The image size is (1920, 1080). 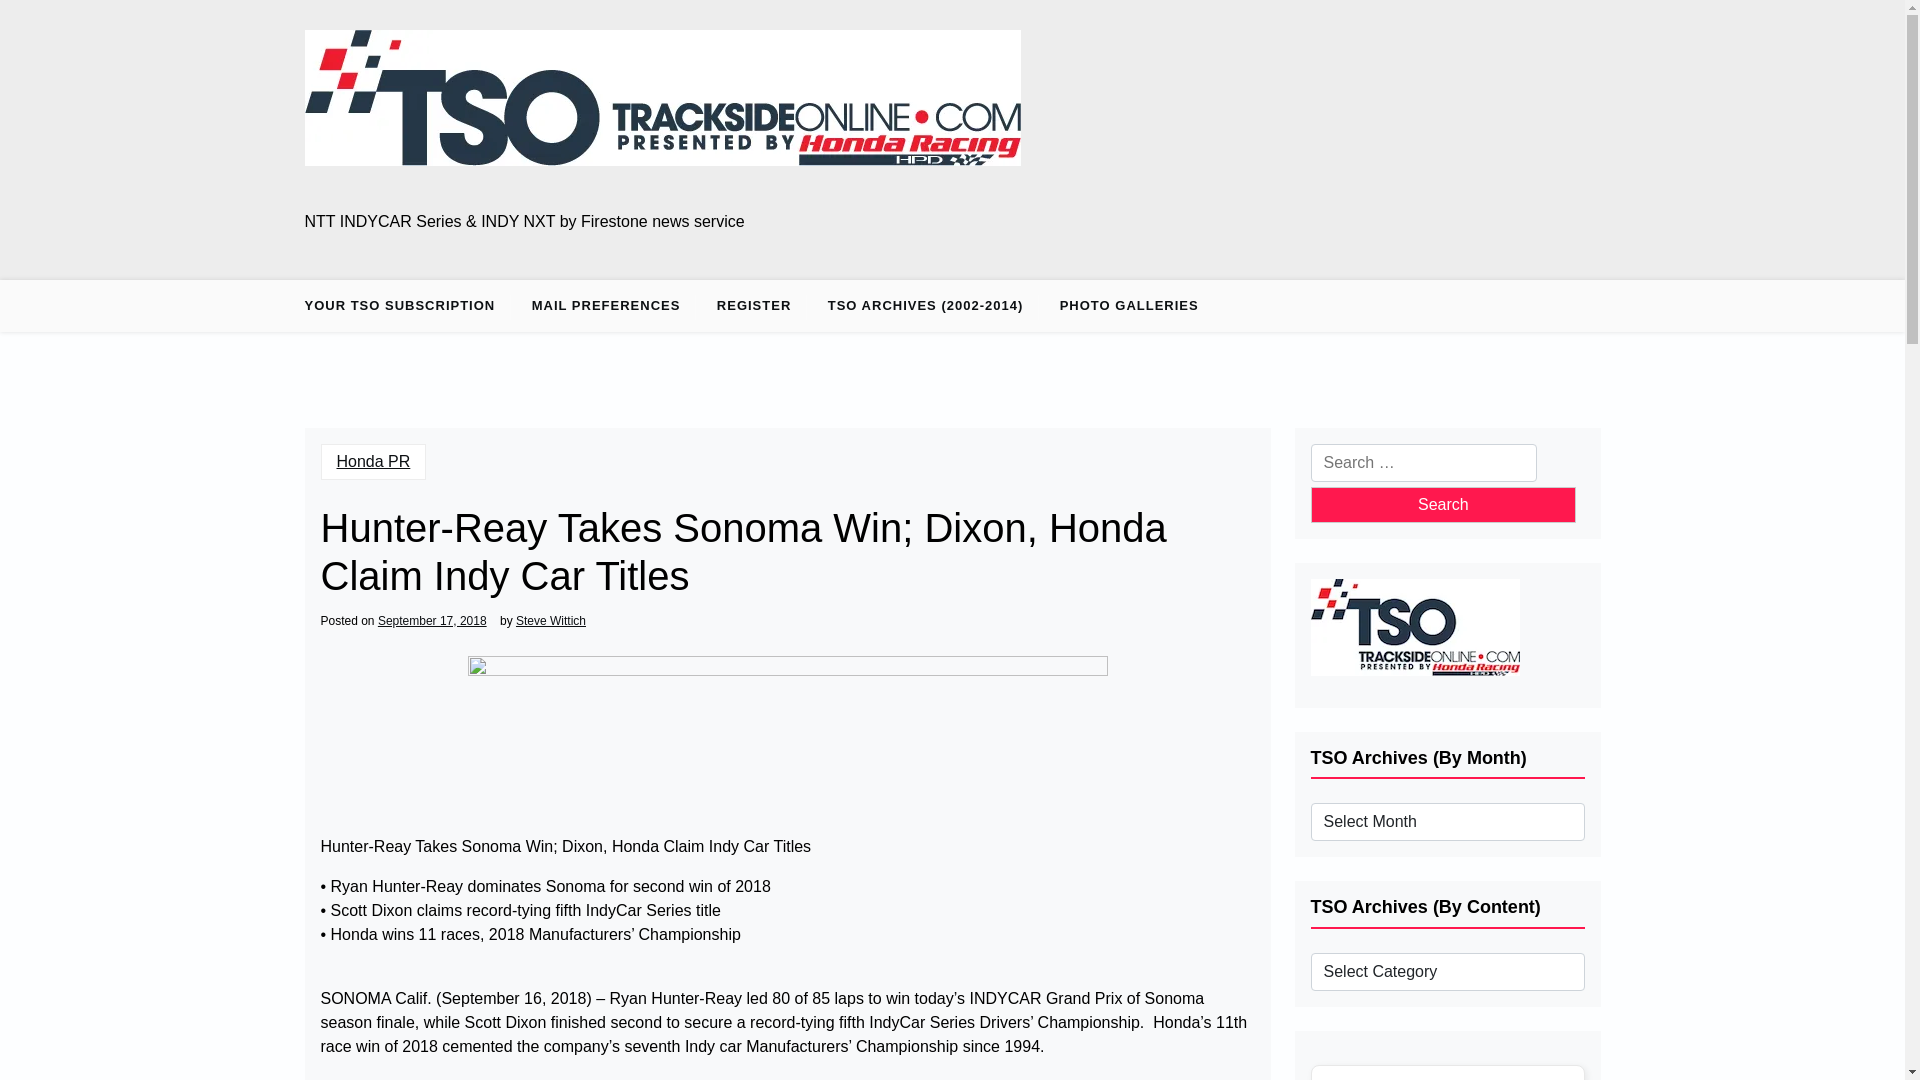 What do you see at coordinates (406, 305) in the screenshot?
I see `YOUR TSO SUBSCRIPTION` at bounding box center [406, 305].